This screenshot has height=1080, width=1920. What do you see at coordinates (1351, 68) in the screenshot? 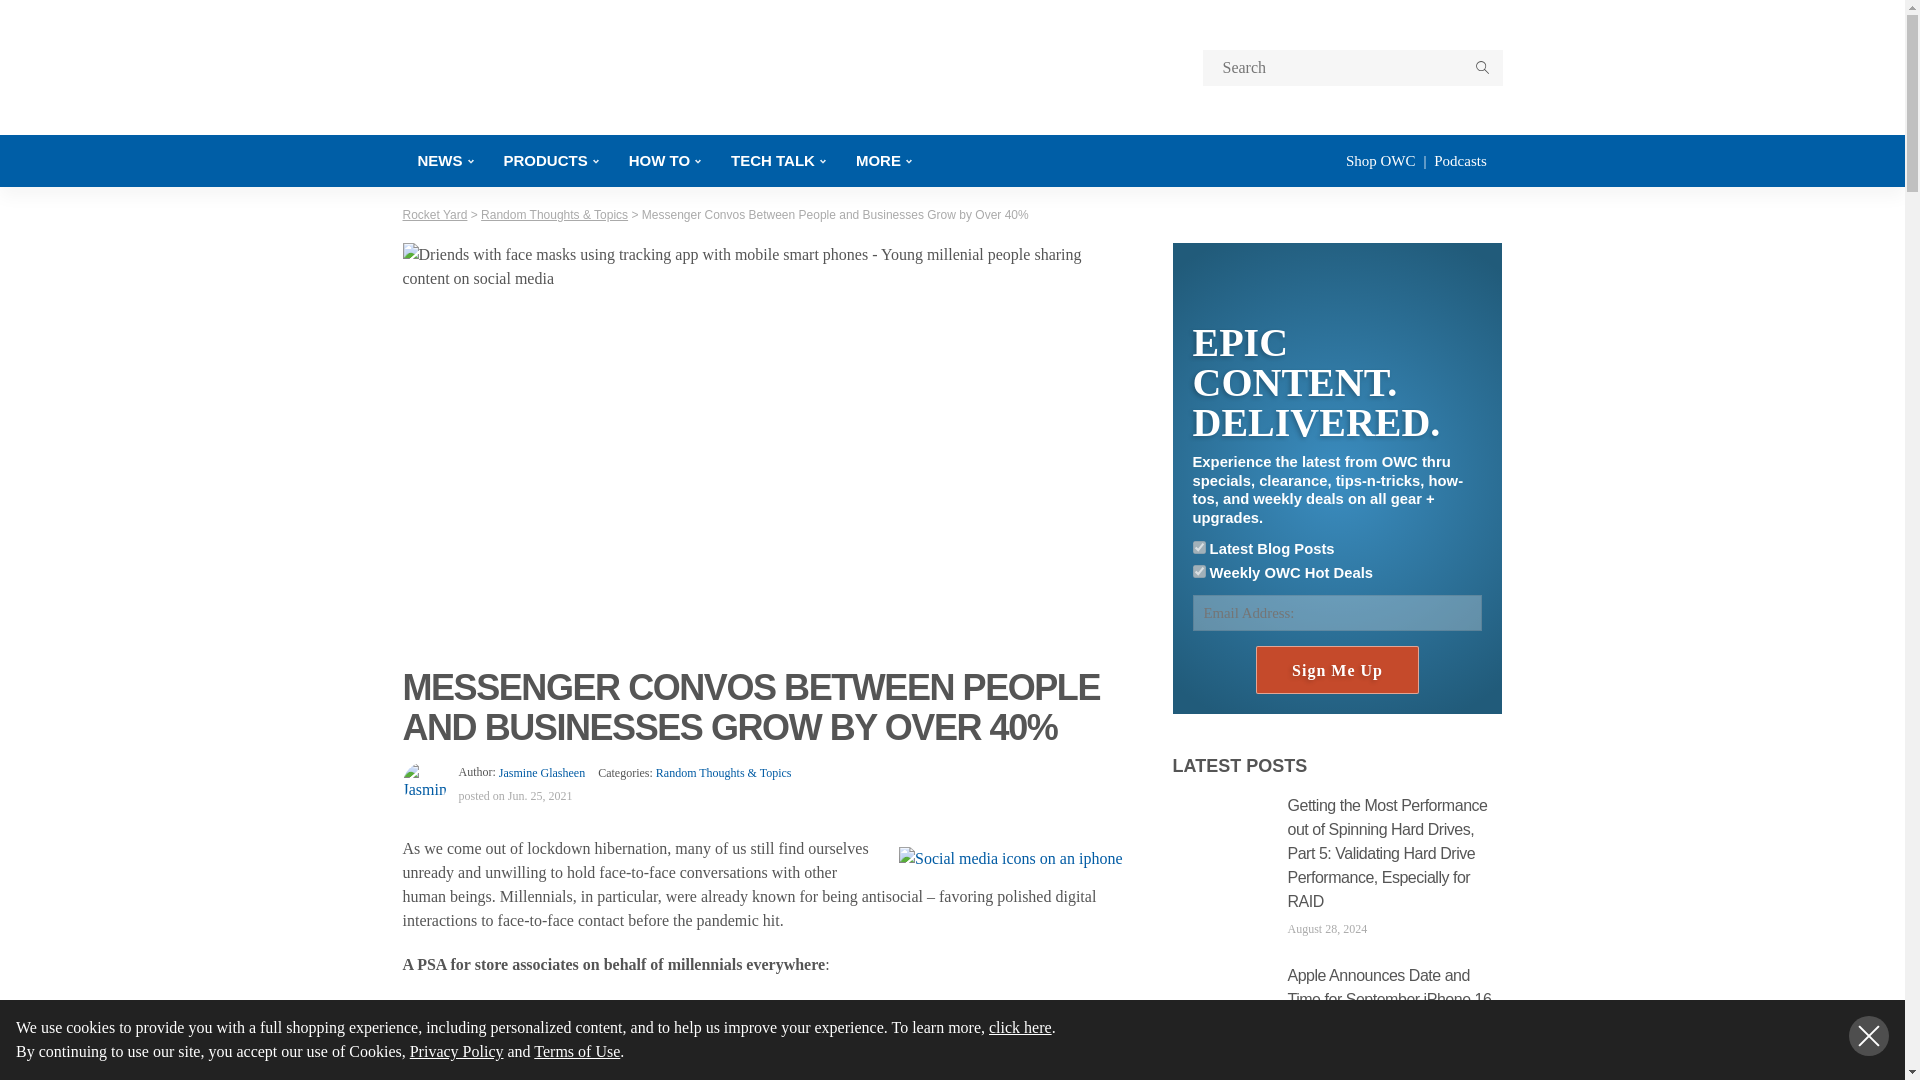
I see `search for:` at bounding box center [1351, 68].